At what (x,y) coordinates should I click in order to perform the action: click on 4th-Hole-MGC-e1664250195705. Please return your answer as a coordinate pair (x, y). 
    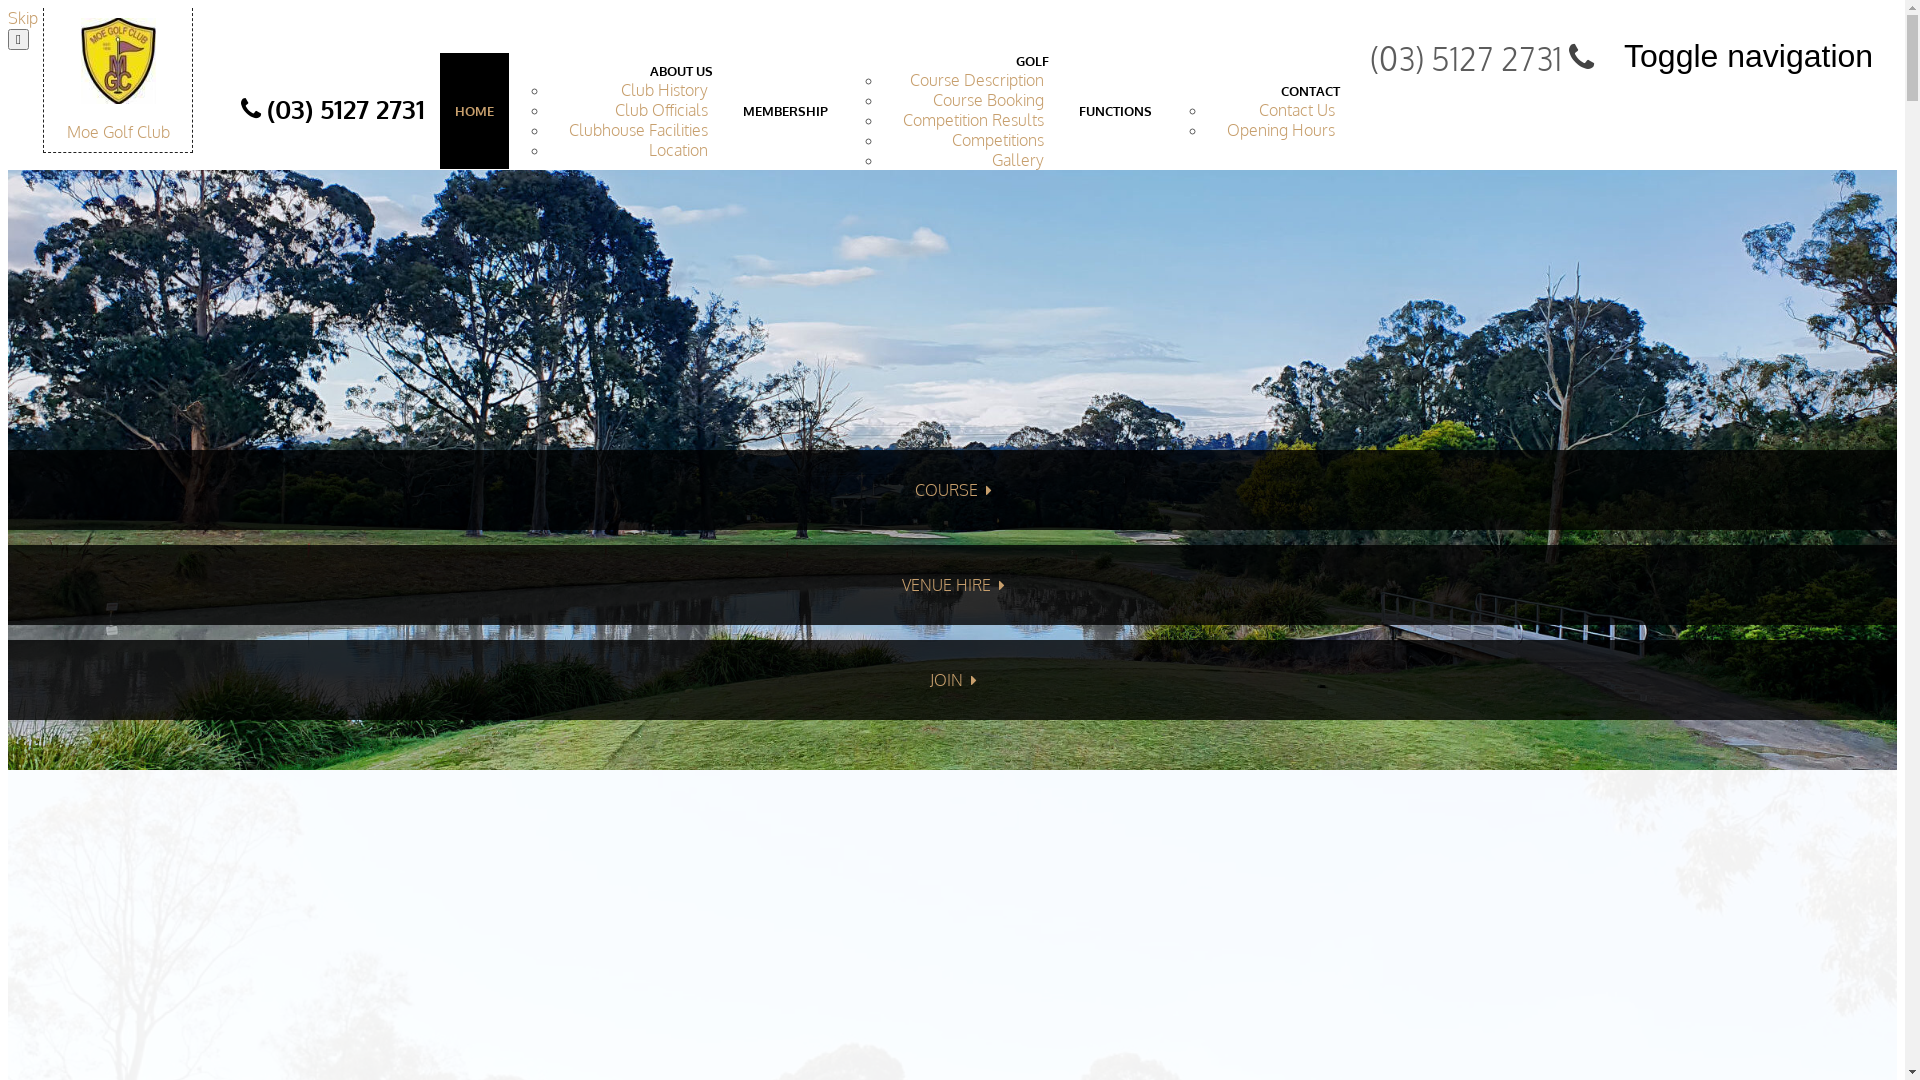
    Looking at the image, I should click on (952, 470).